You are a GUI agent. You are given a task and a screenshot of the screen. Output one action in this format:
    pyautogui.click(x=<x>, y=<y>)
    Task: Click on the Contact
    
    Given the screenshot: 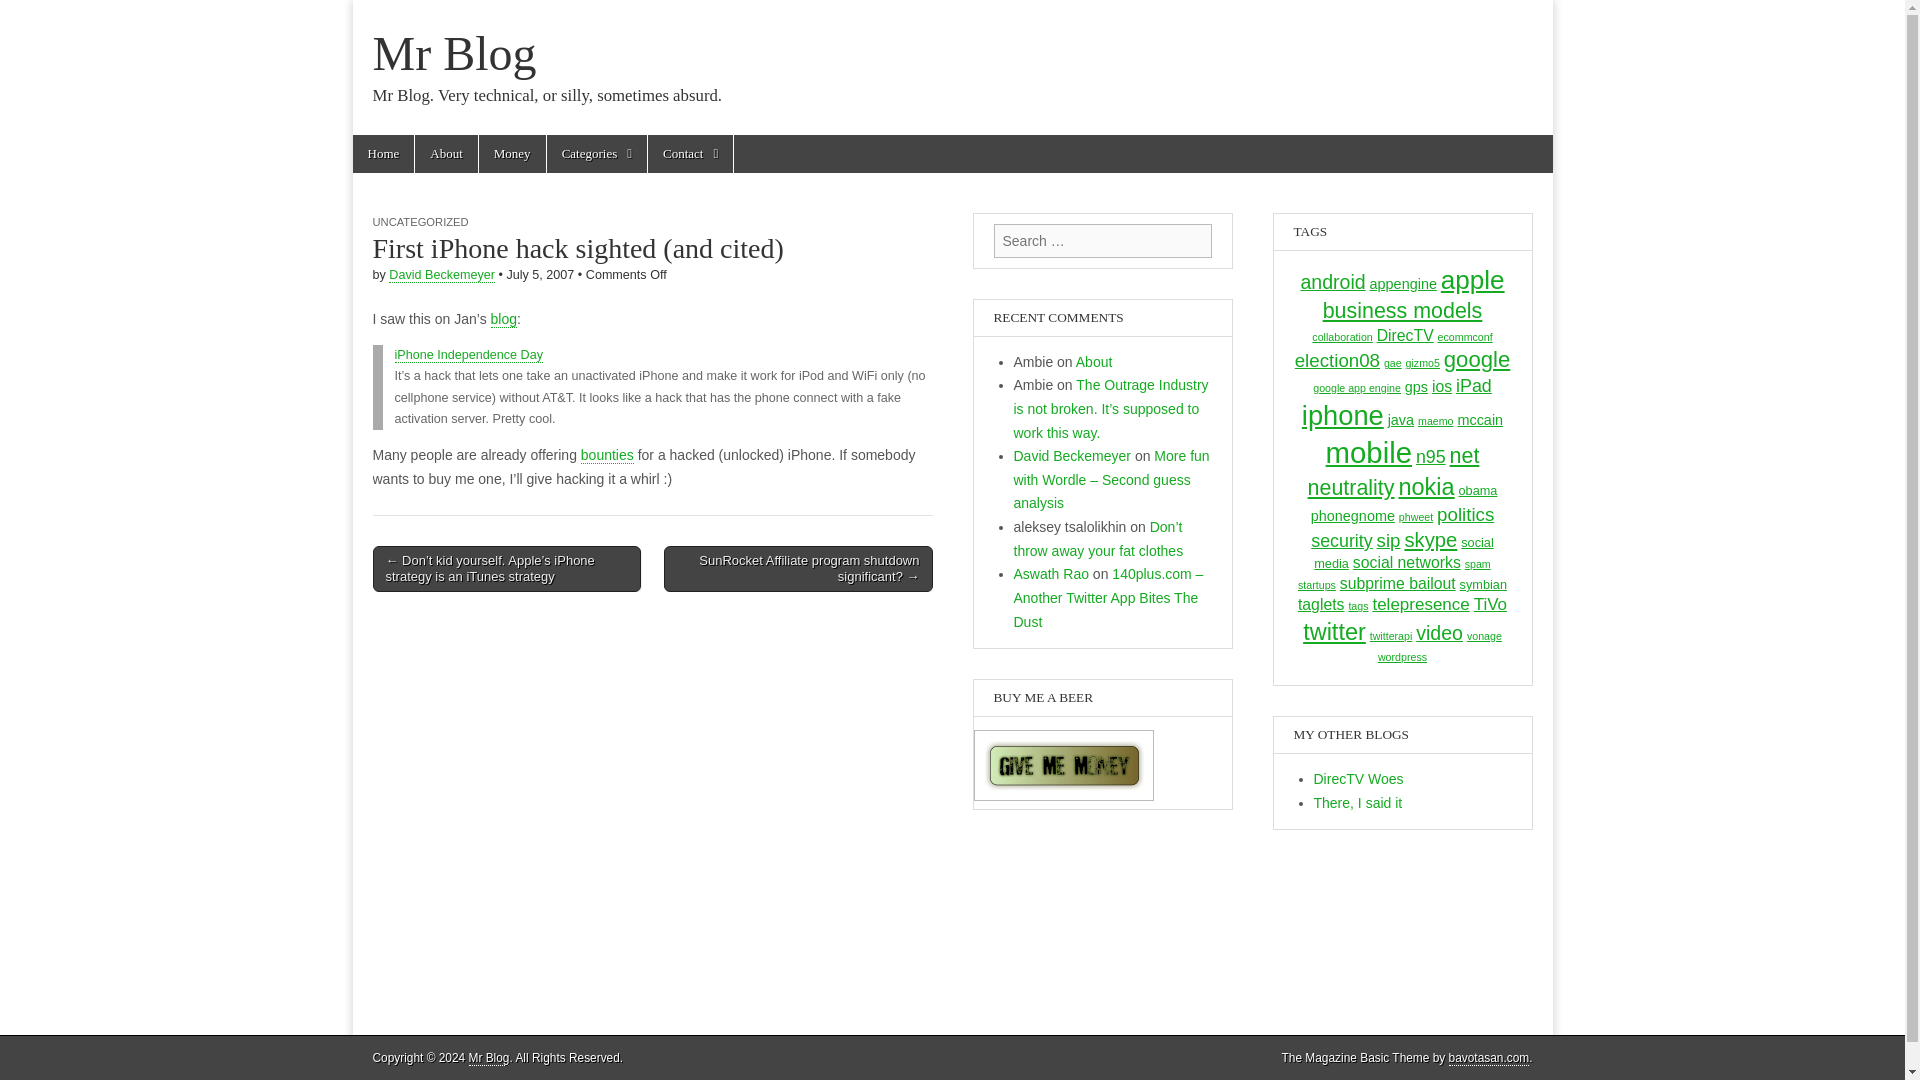 What is the action you would take?
    pyautogui.click(x=690, y=154)
    